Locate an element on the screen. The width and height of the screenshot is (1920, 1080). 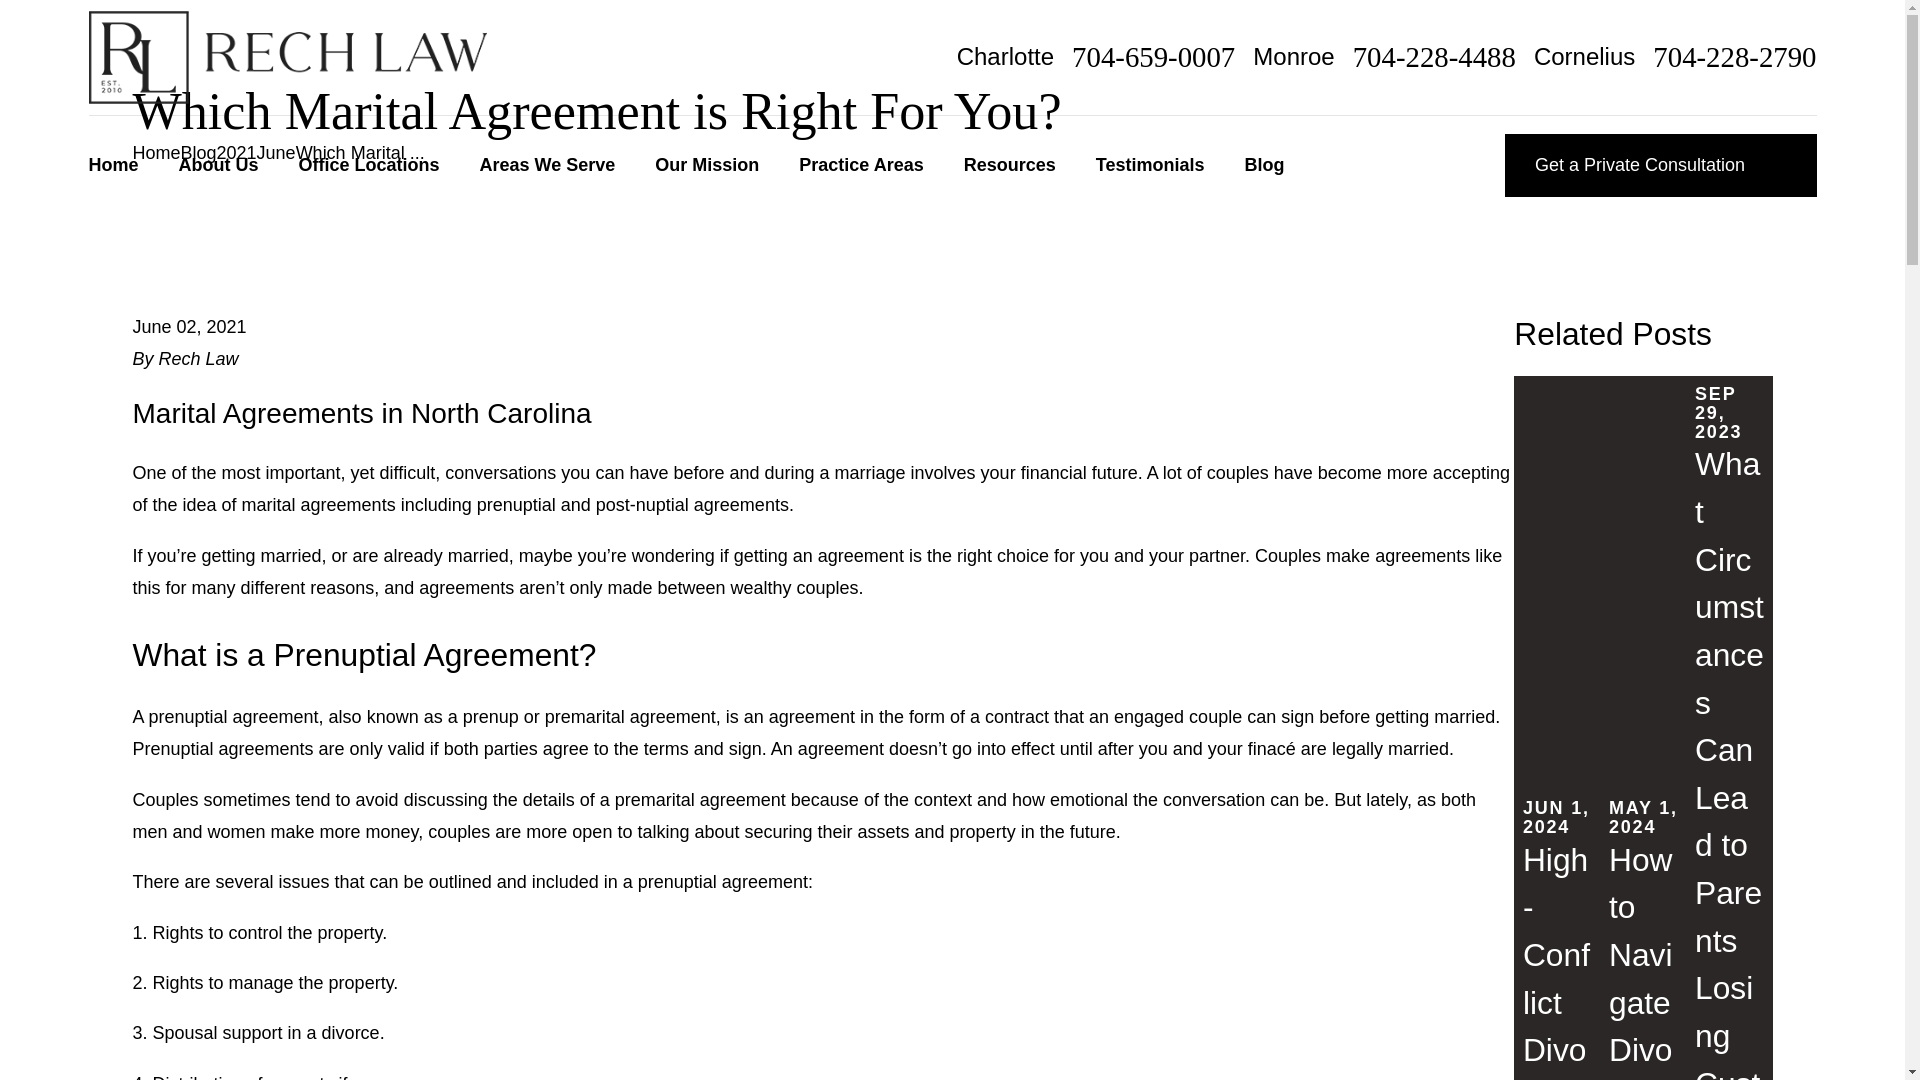
704-228-4488 is located at coordinates (1434, 58).